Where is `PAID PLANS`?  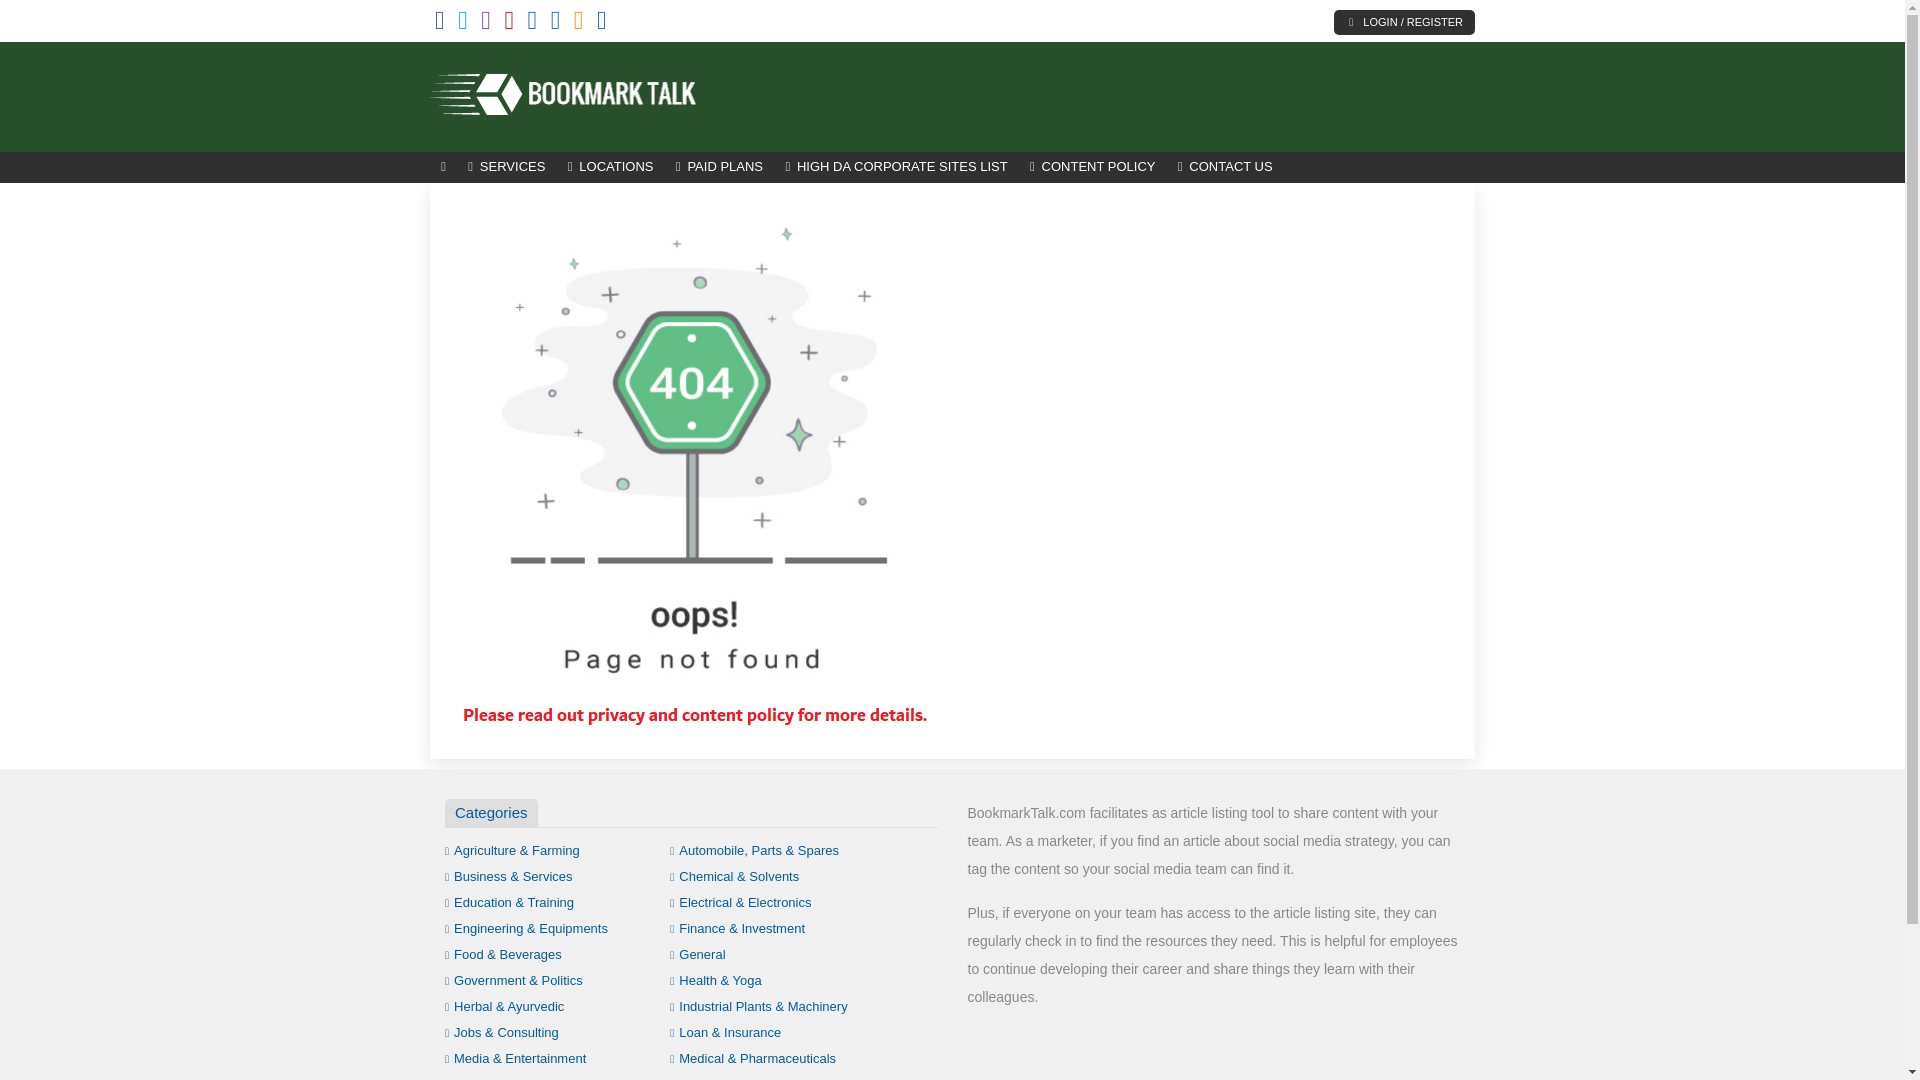 PAID PLANS is located at coordinates (720, 167).